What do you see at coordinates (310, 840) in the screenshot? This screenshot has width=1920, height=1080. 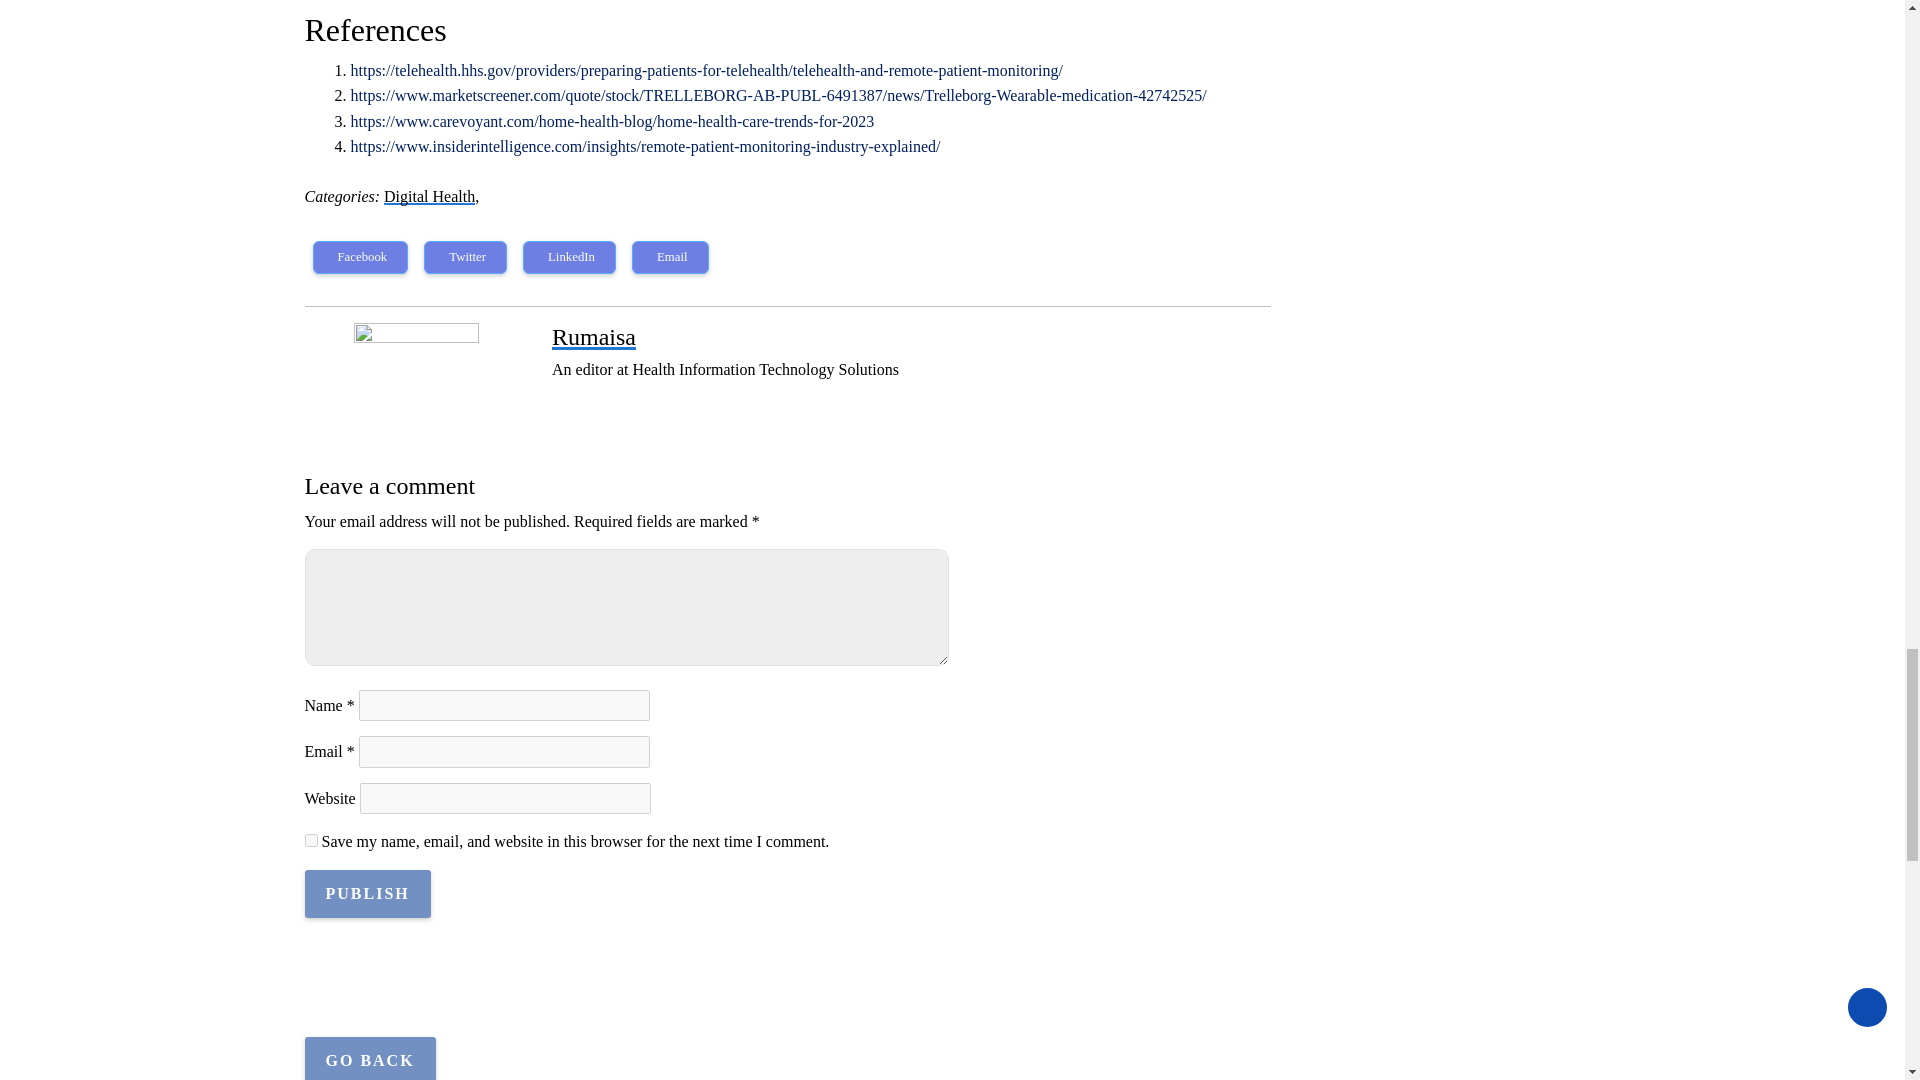 I see `yes` at bounding box center [310, 840].